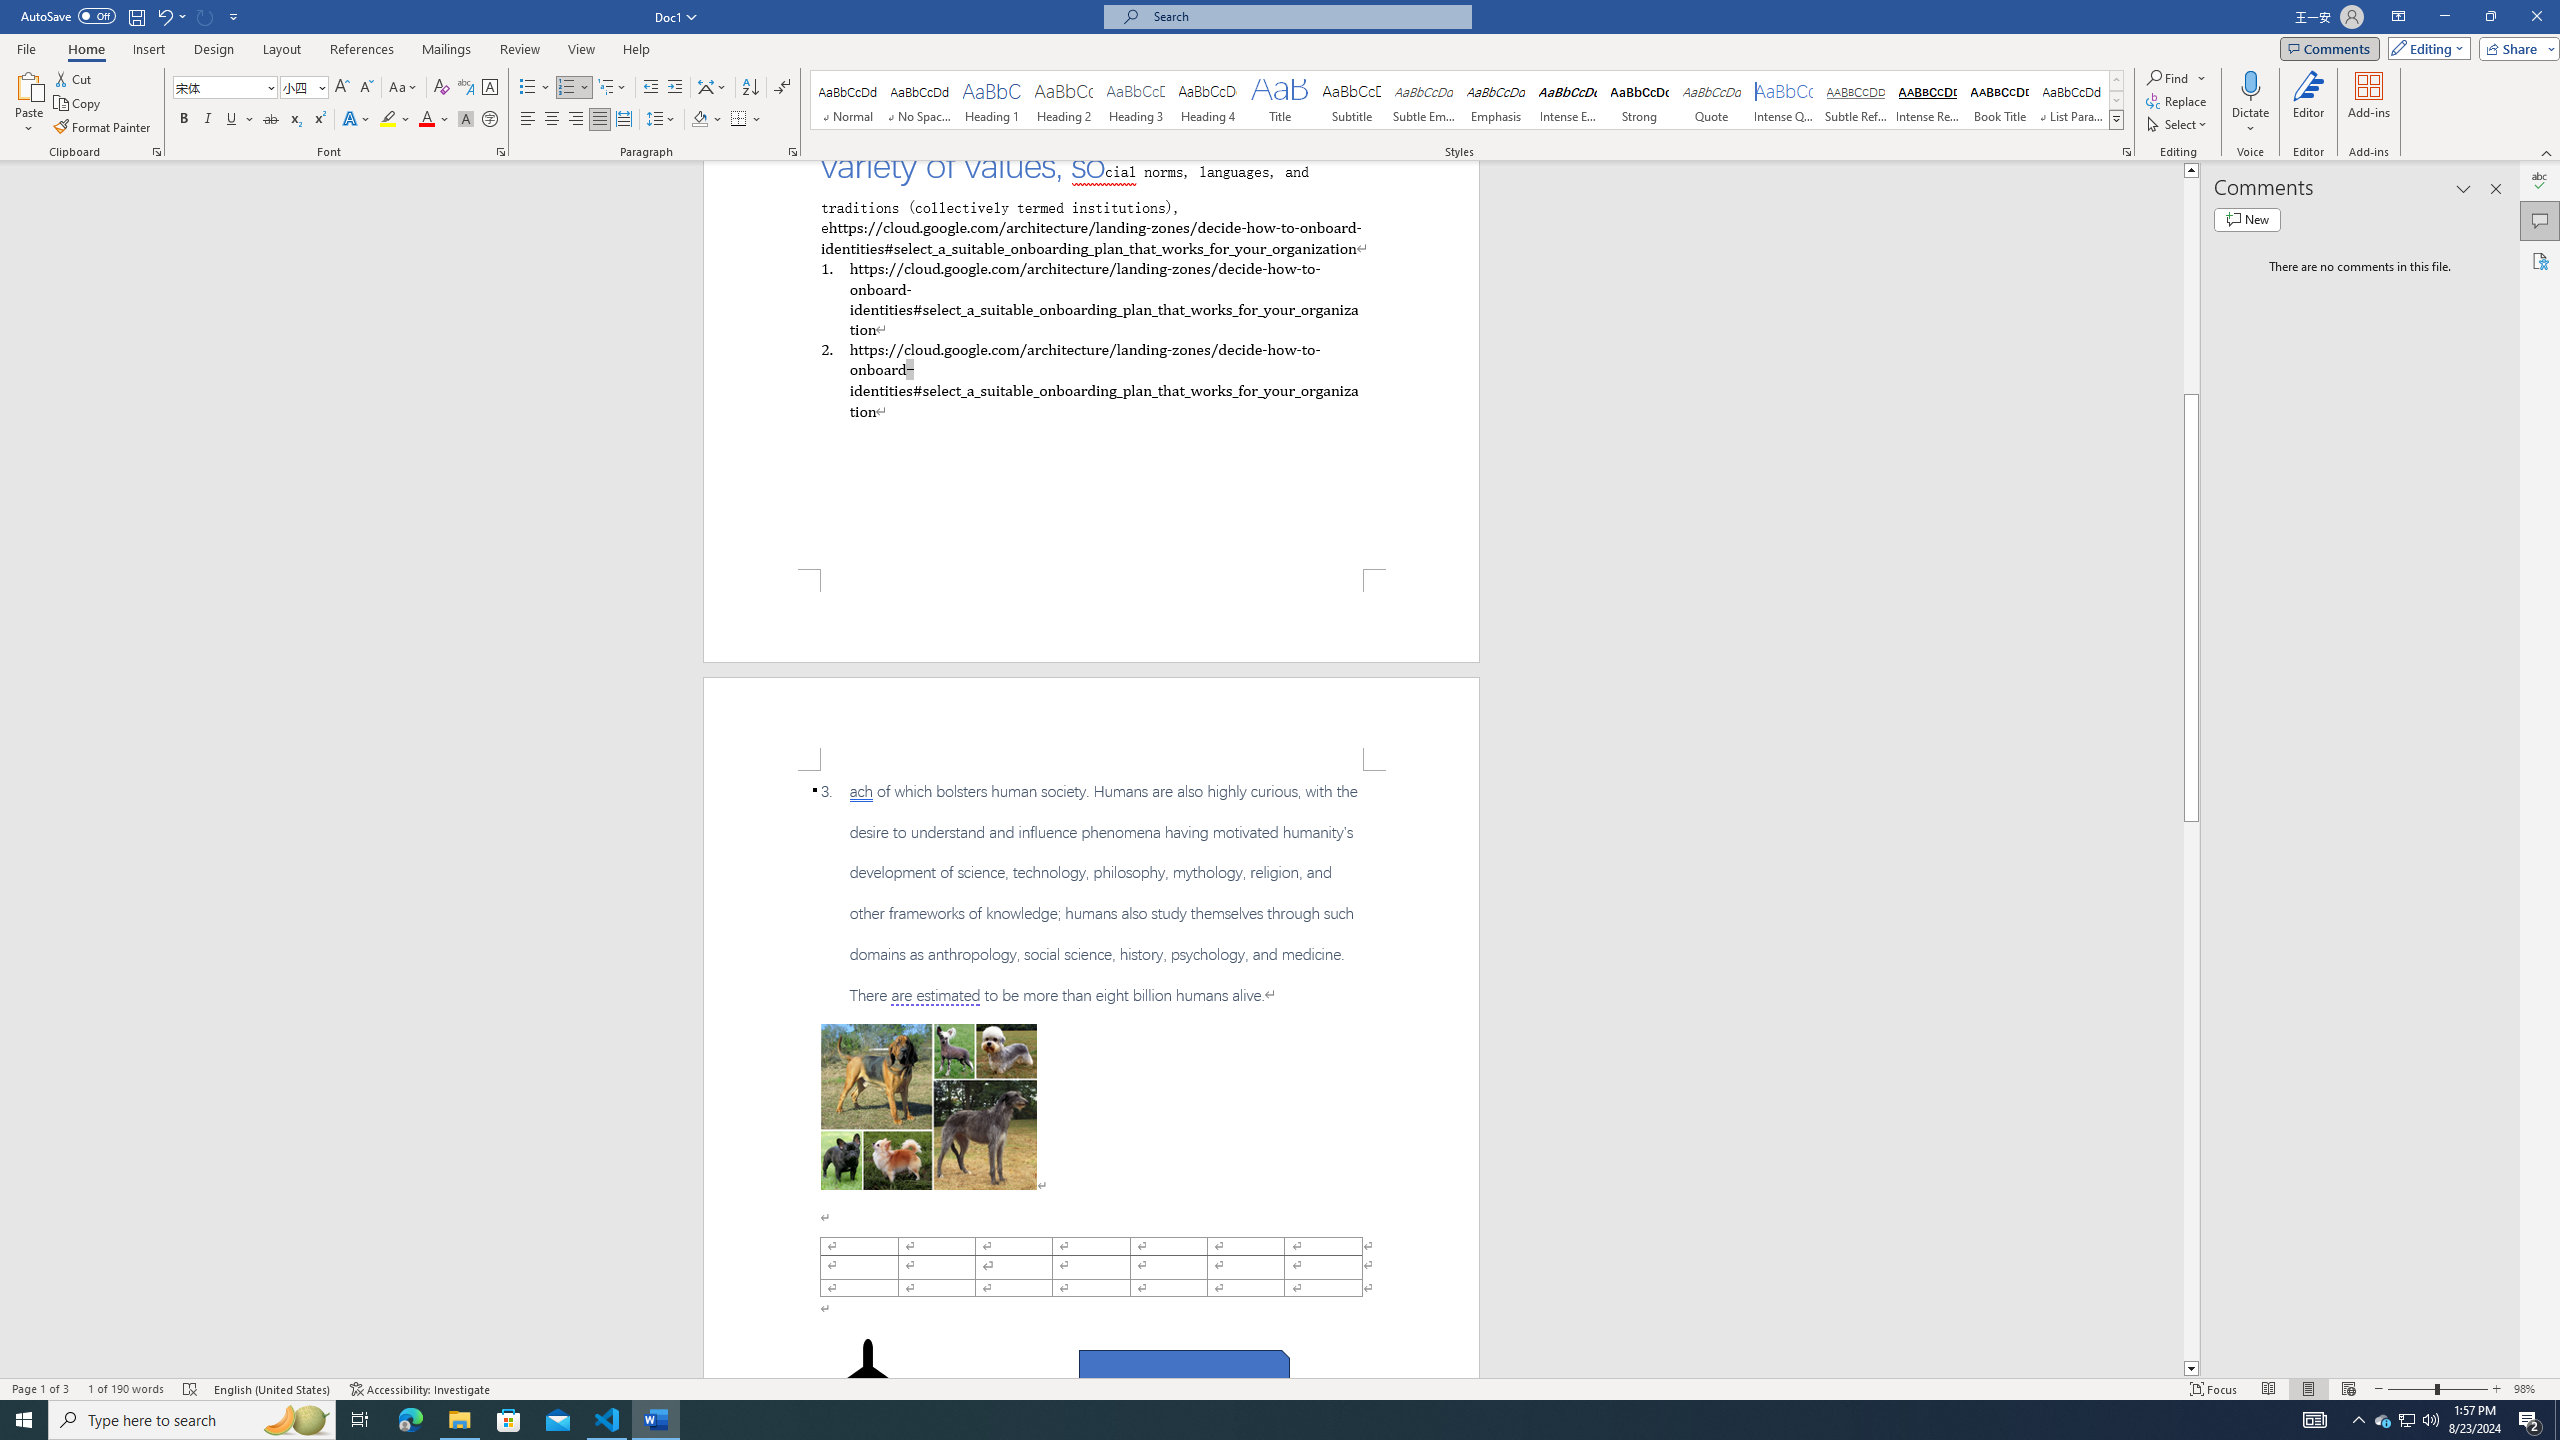  Describe the element at coordinates (712, 88) in the screenshot. I see `Asian Layout` at that location.